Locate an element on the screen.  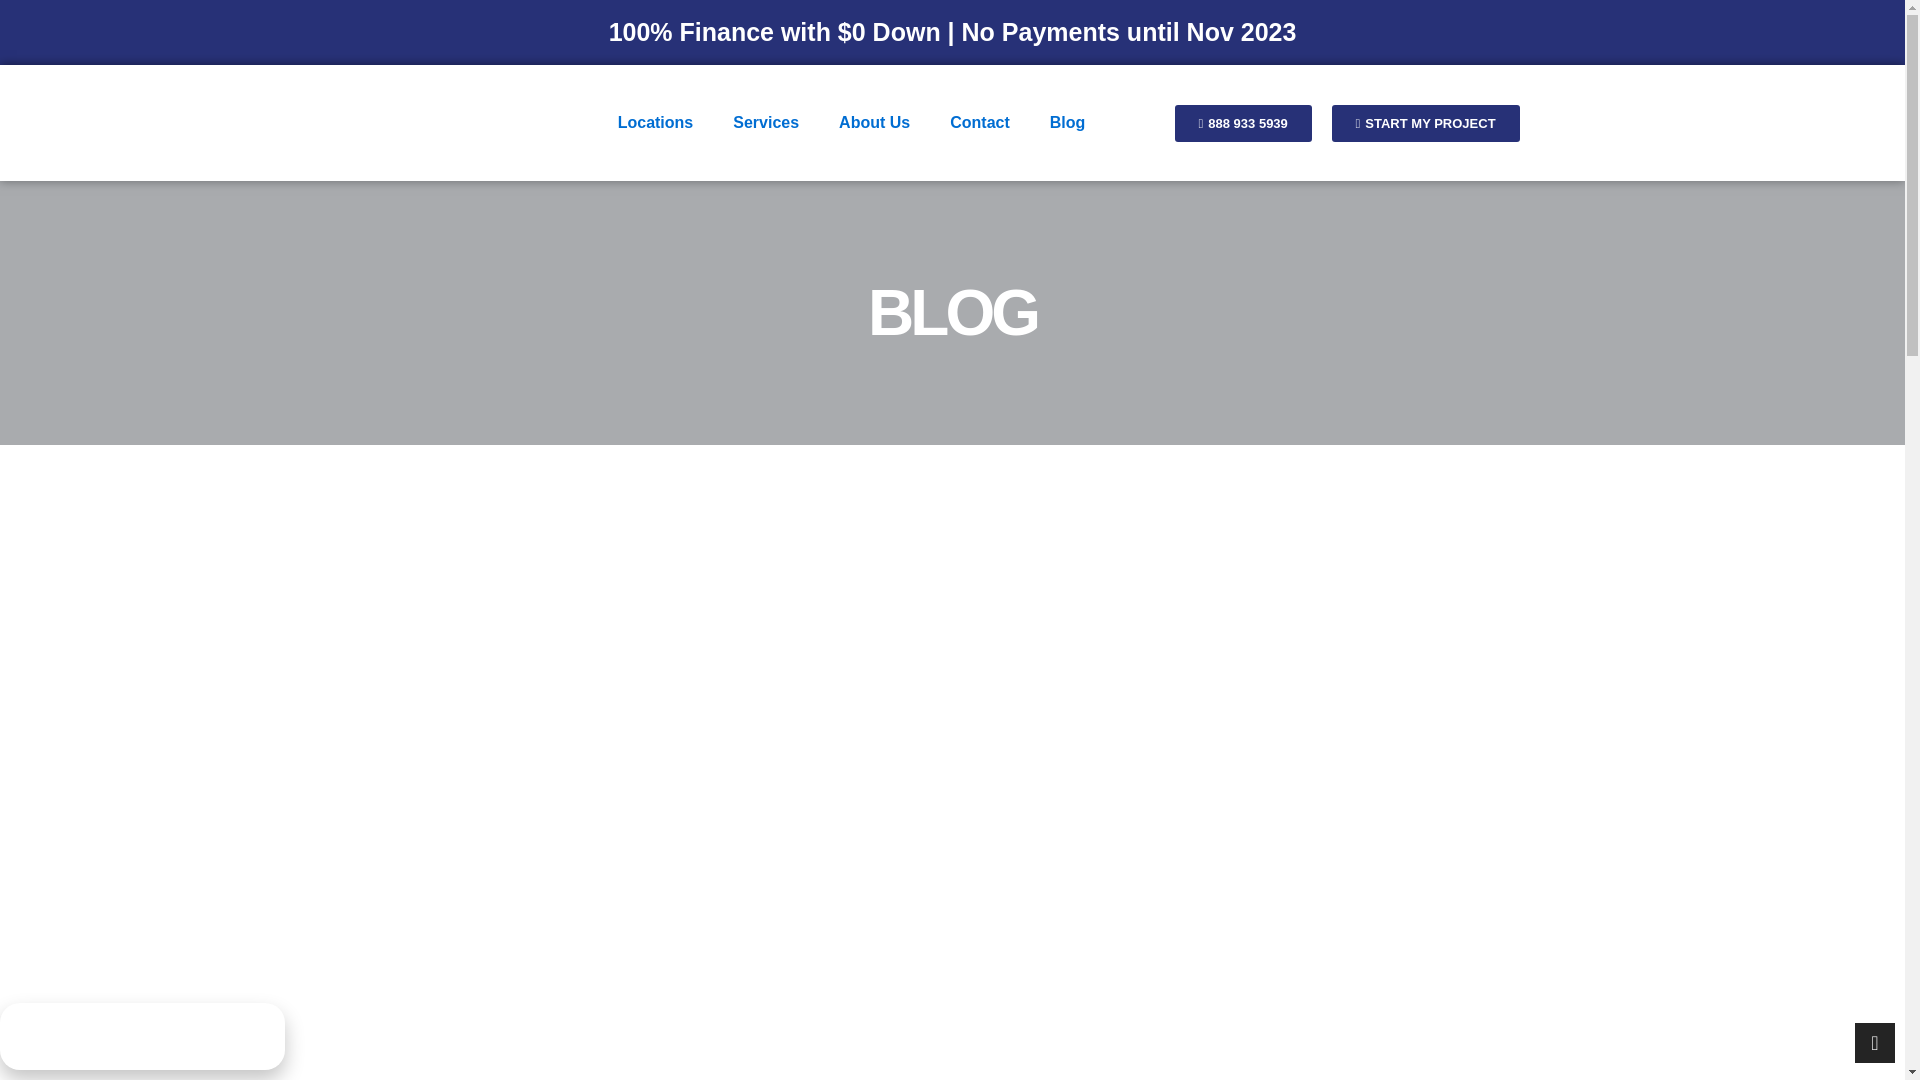
About Us is located at coordinates (874, 122).